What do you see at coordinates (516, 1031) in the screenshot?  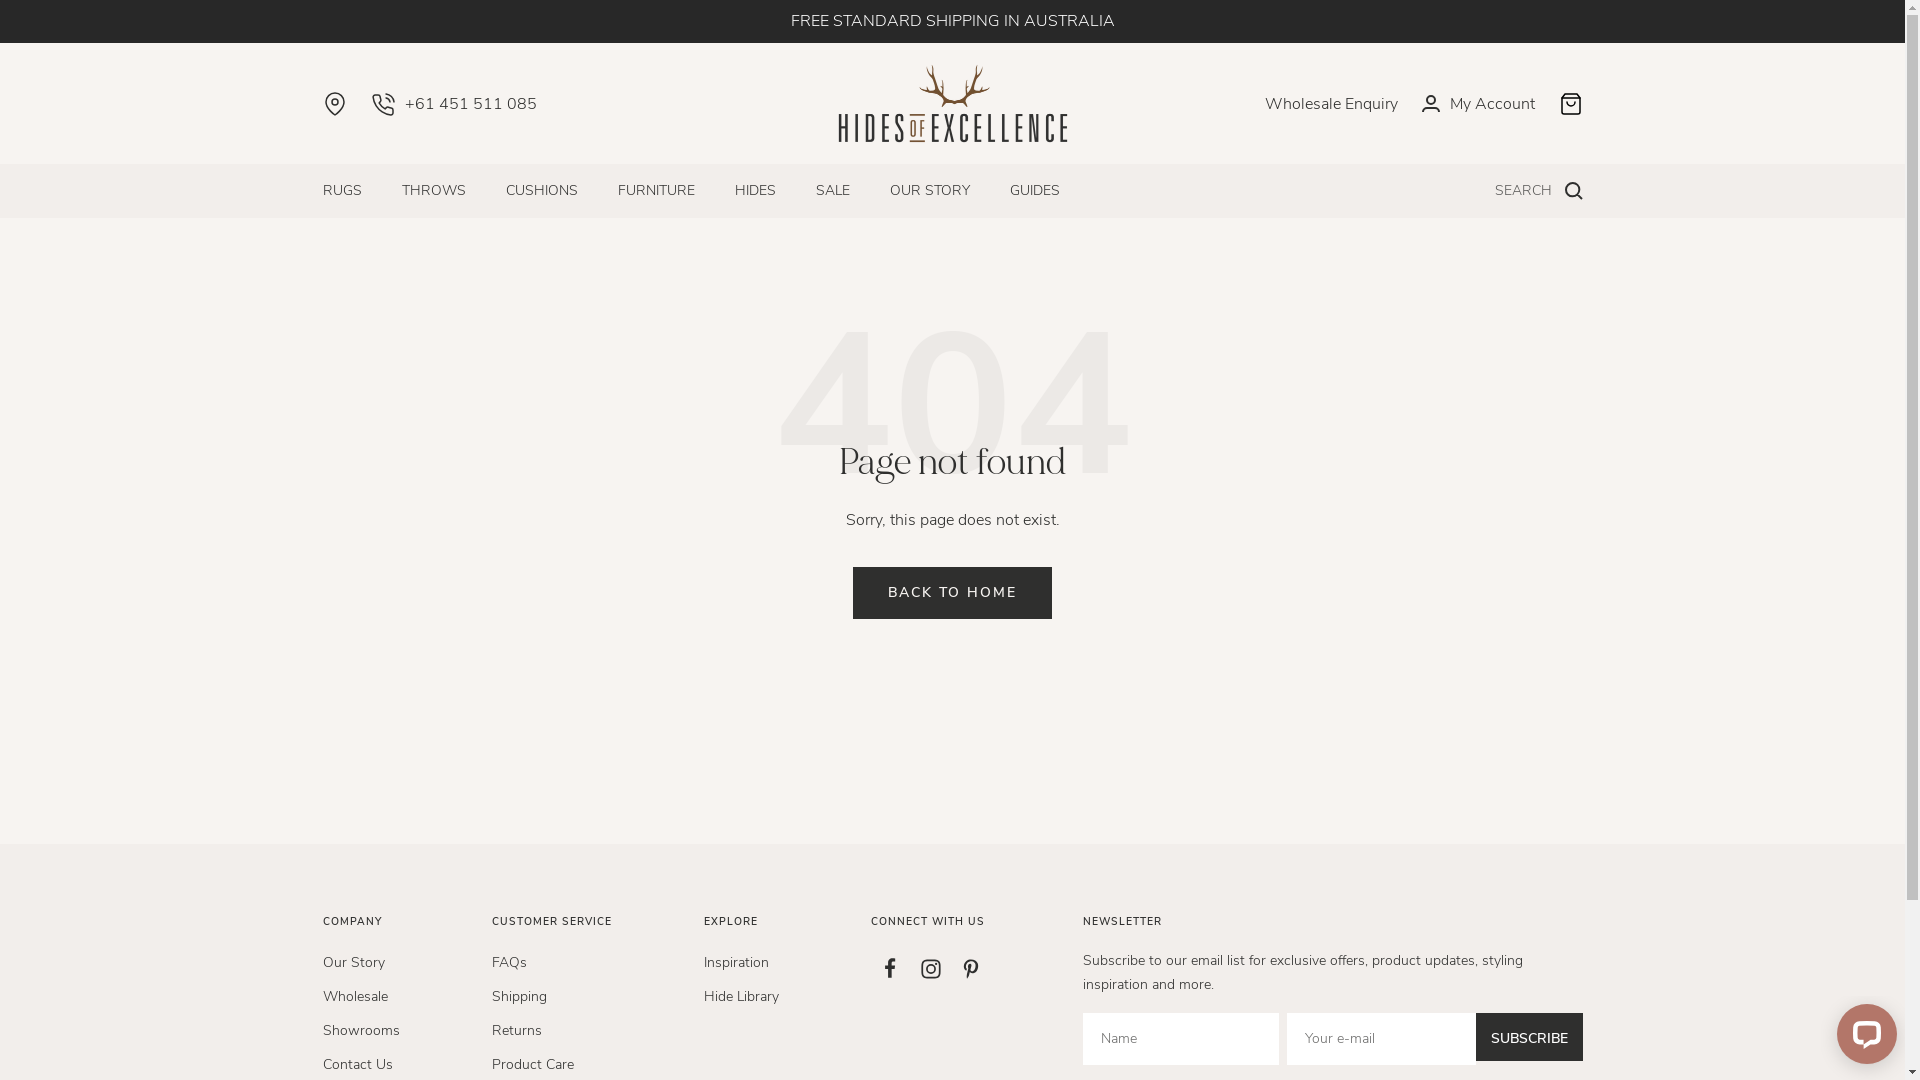 I see `Returns` at bounding box center [516, 1031].